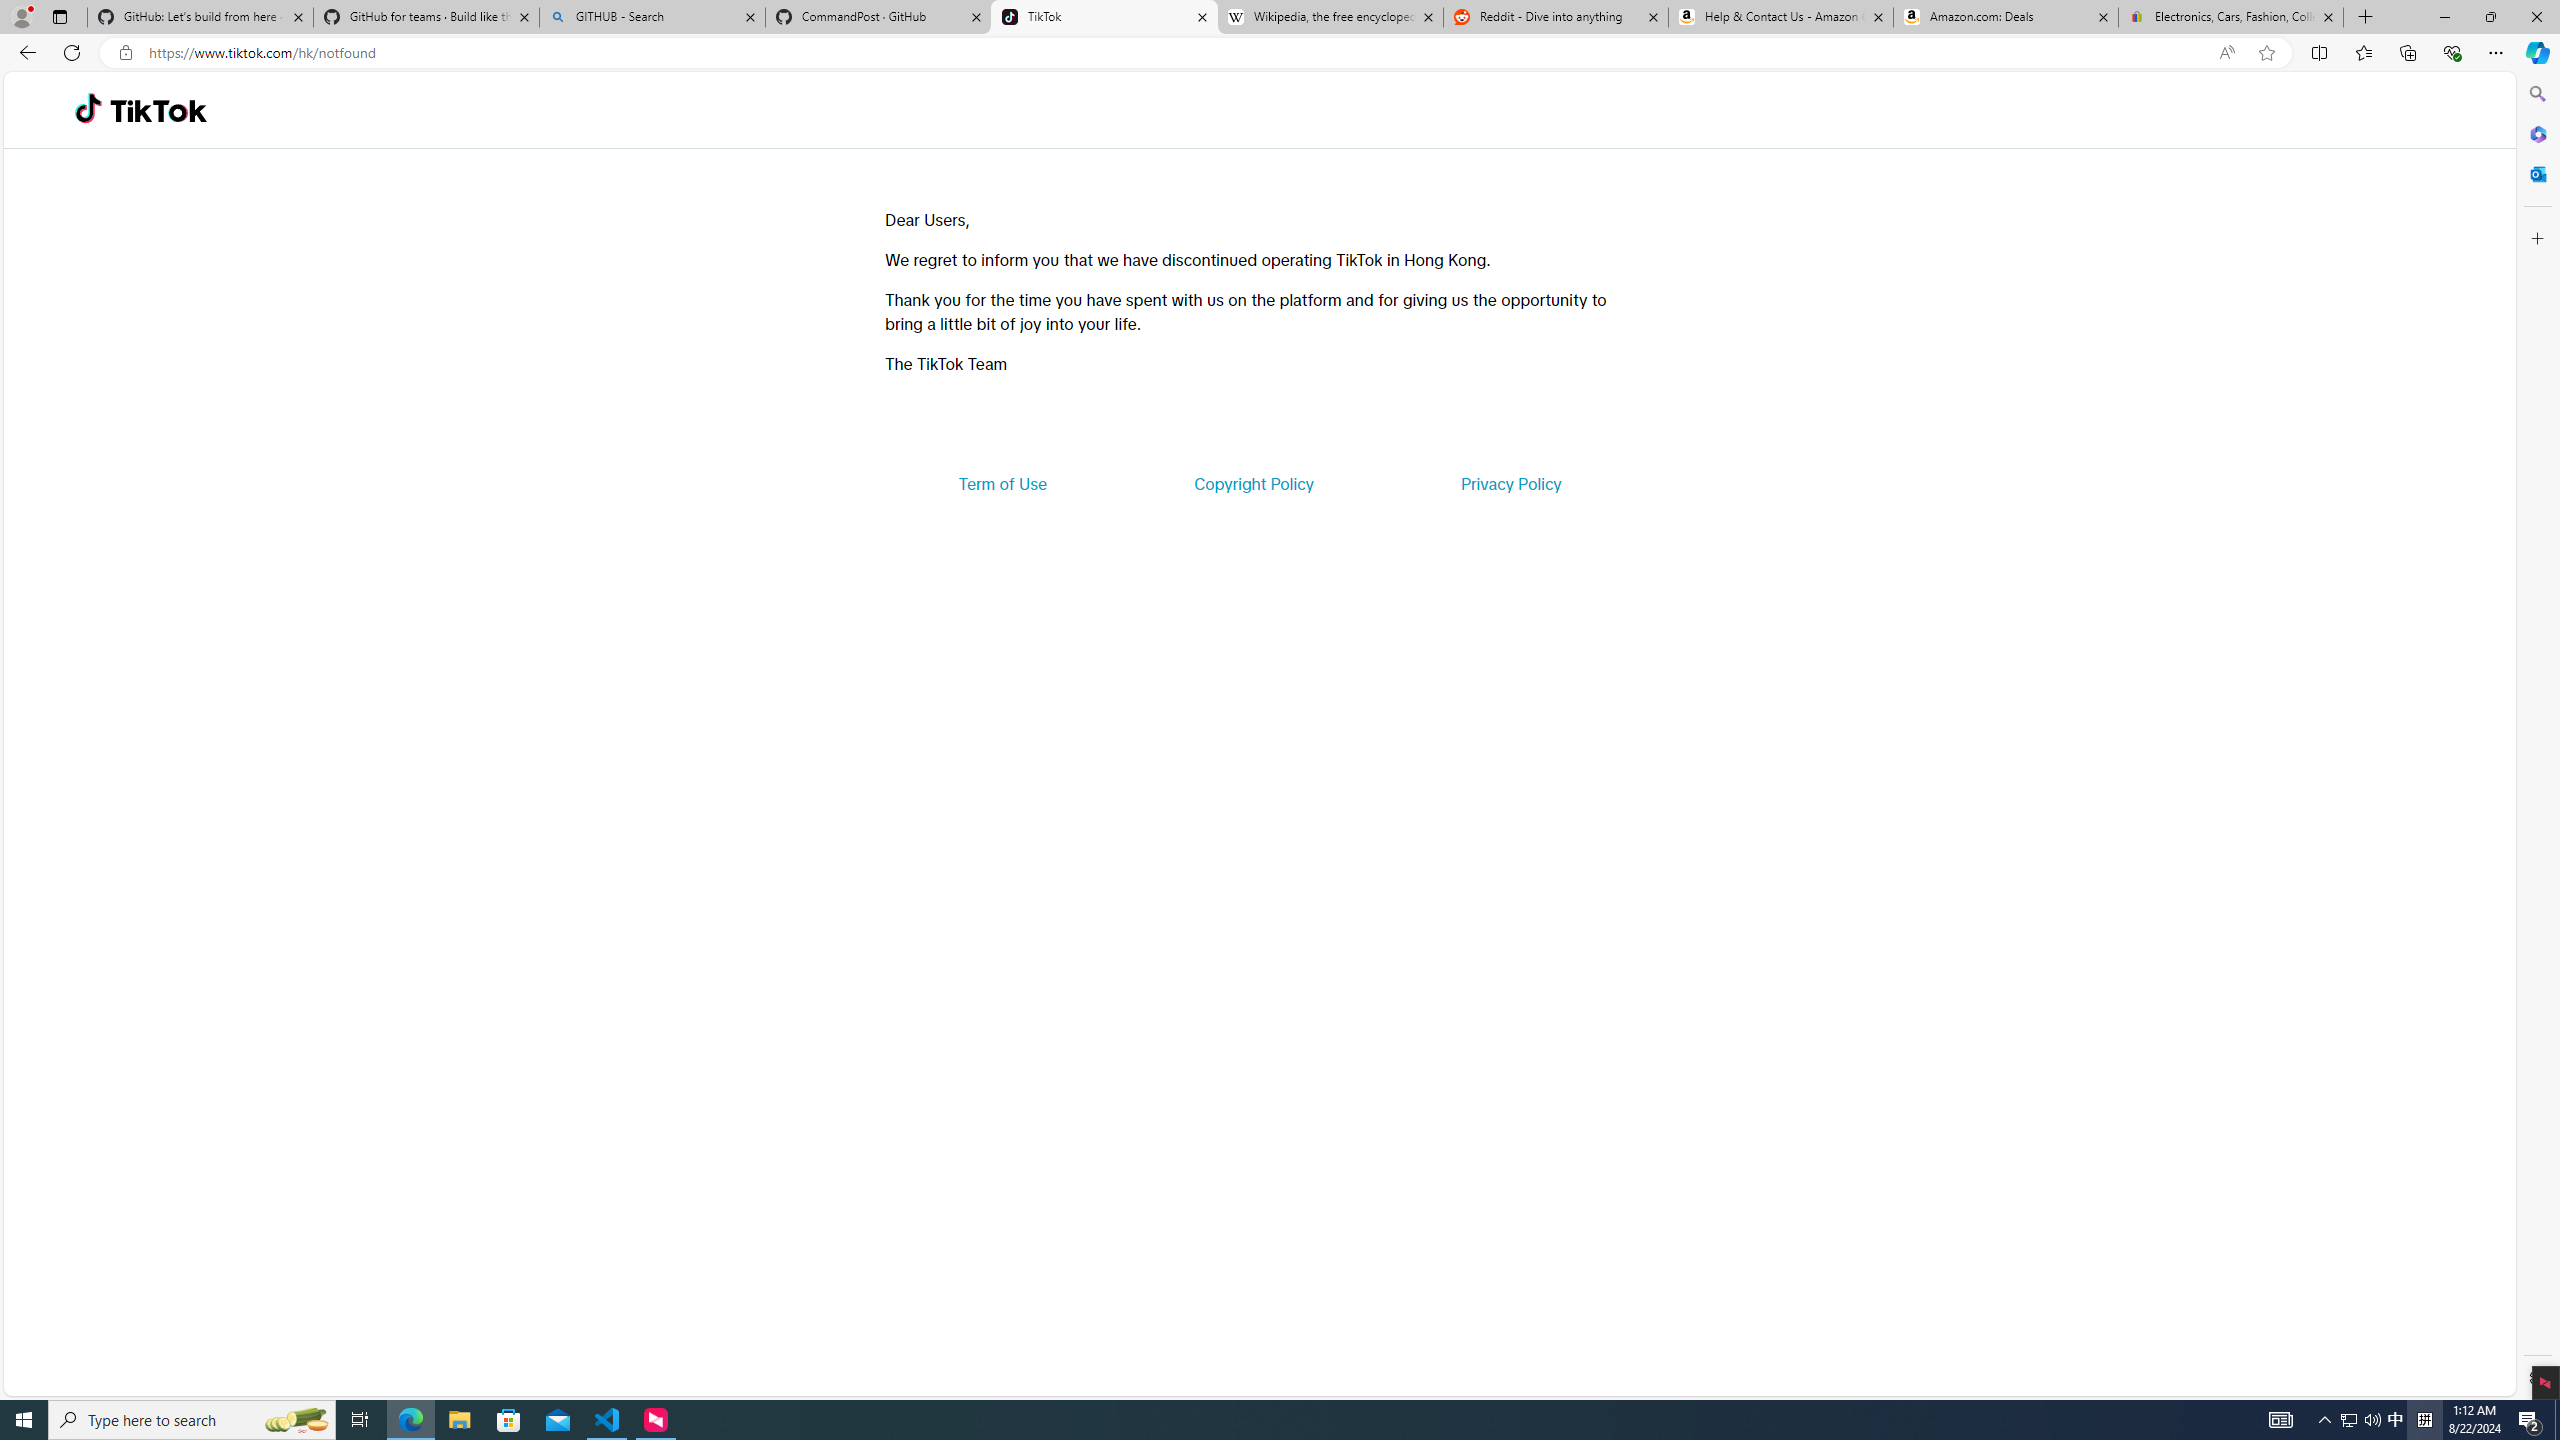 The height and width of the screenshot is (1440, 2560). What do you see at coordinates (158, 110) in the screenshot?
I see `TikTok` at bounding box center [158, 110].